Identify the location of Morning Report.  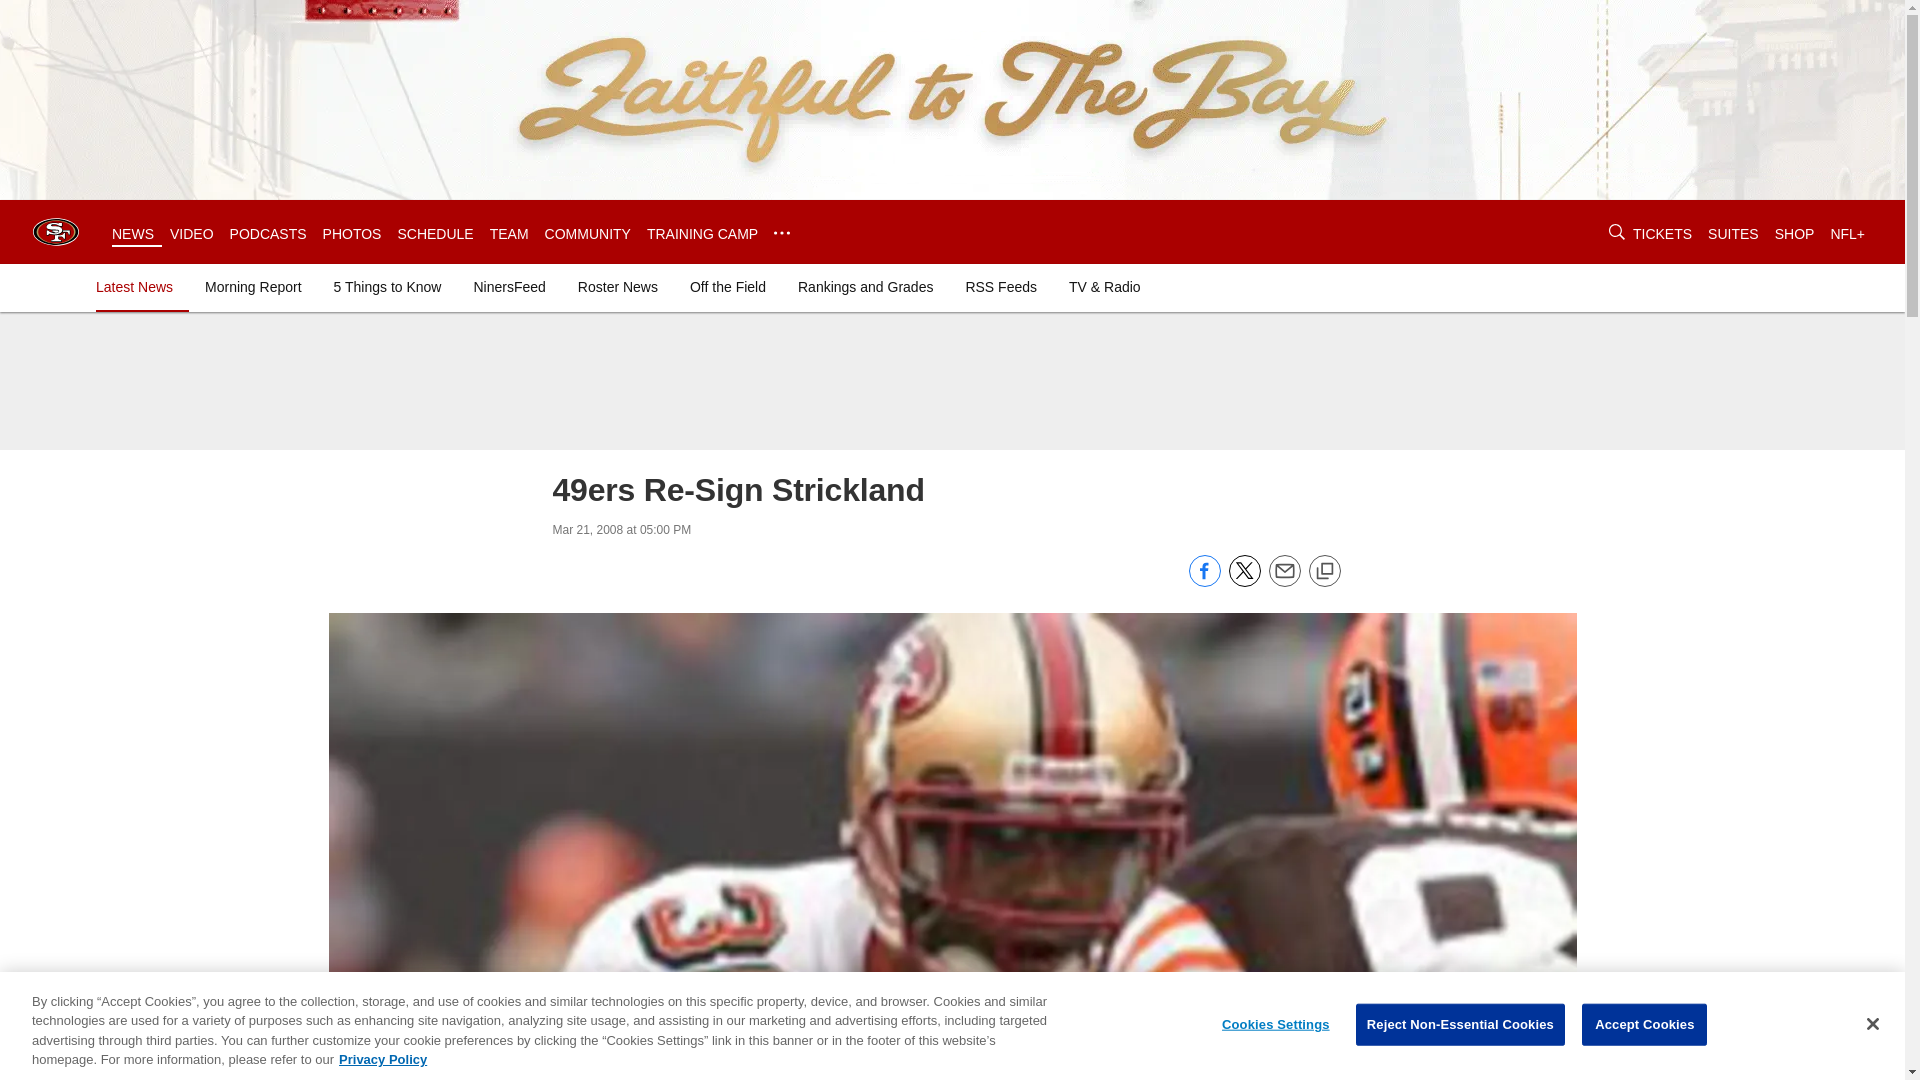
(253, 286).